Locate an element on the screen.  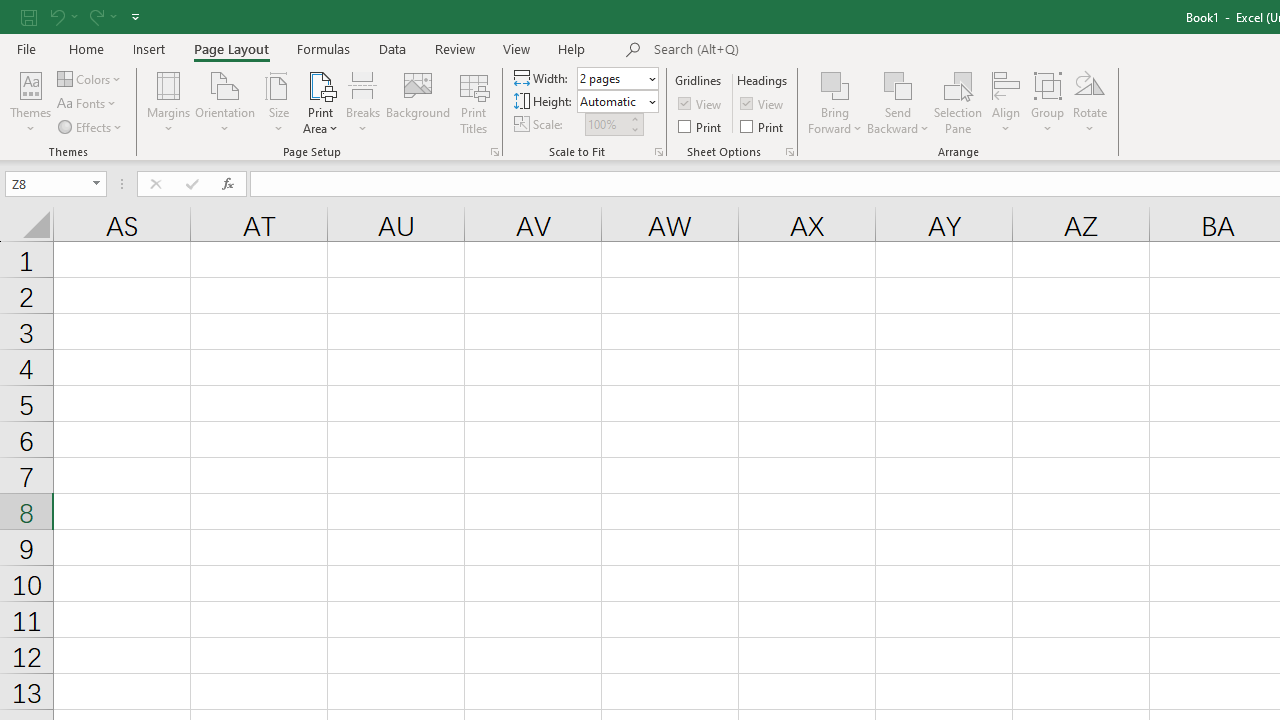
System is located at coordinates (10, 11).